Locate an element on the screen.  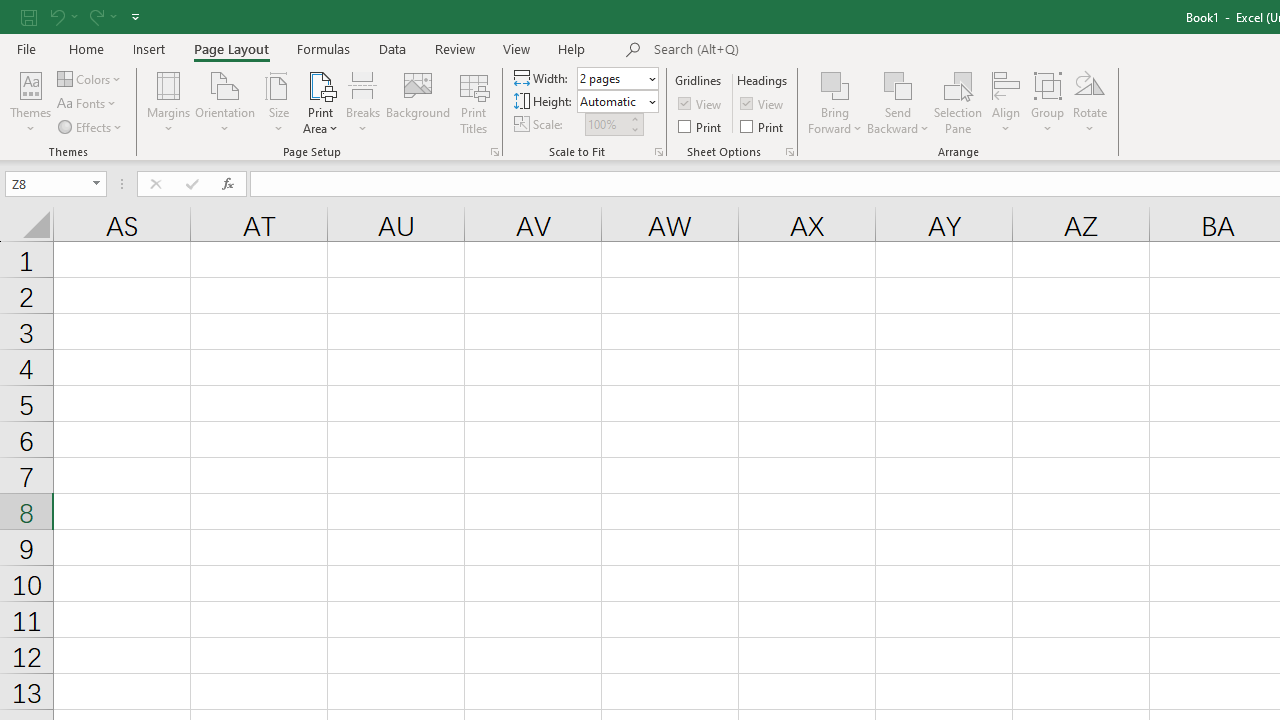
System is located at coordinates (10, 11).